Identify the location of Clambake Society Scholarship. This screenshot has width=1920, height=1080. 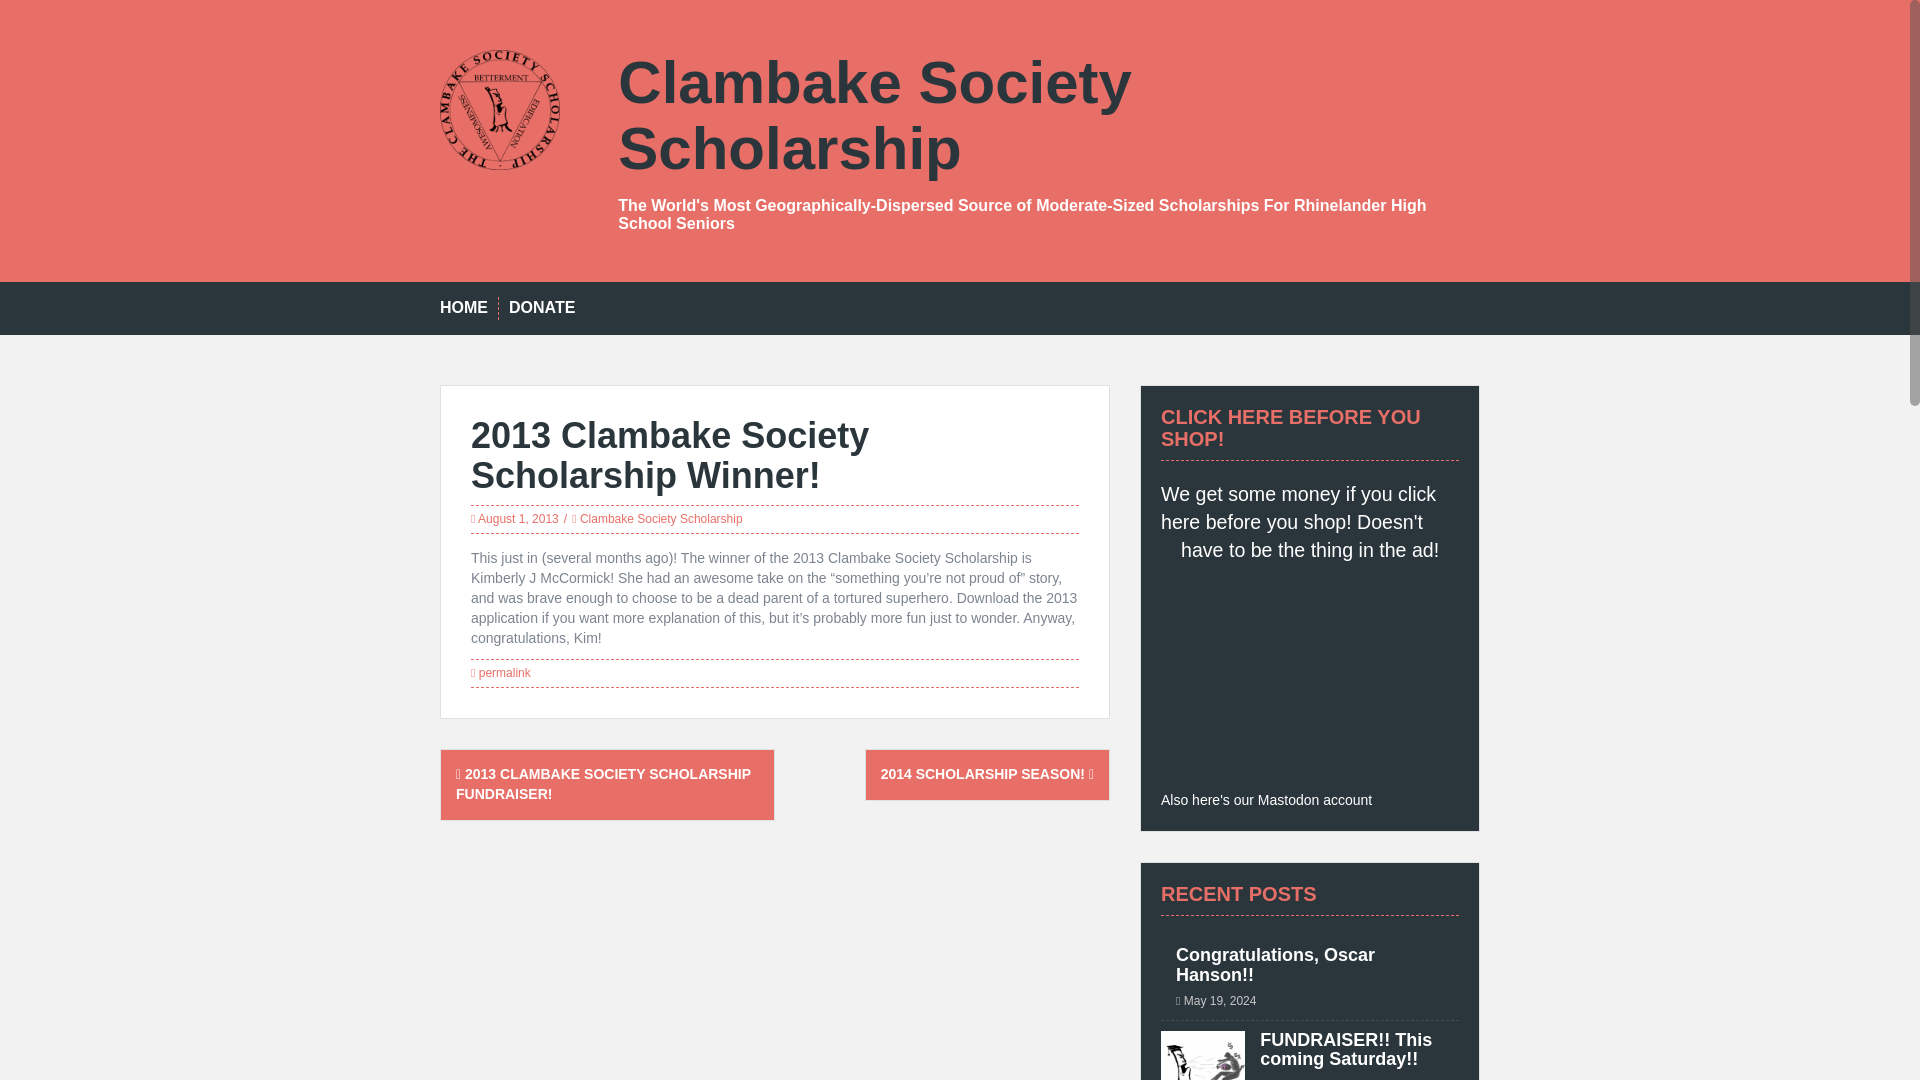
(500, 108).